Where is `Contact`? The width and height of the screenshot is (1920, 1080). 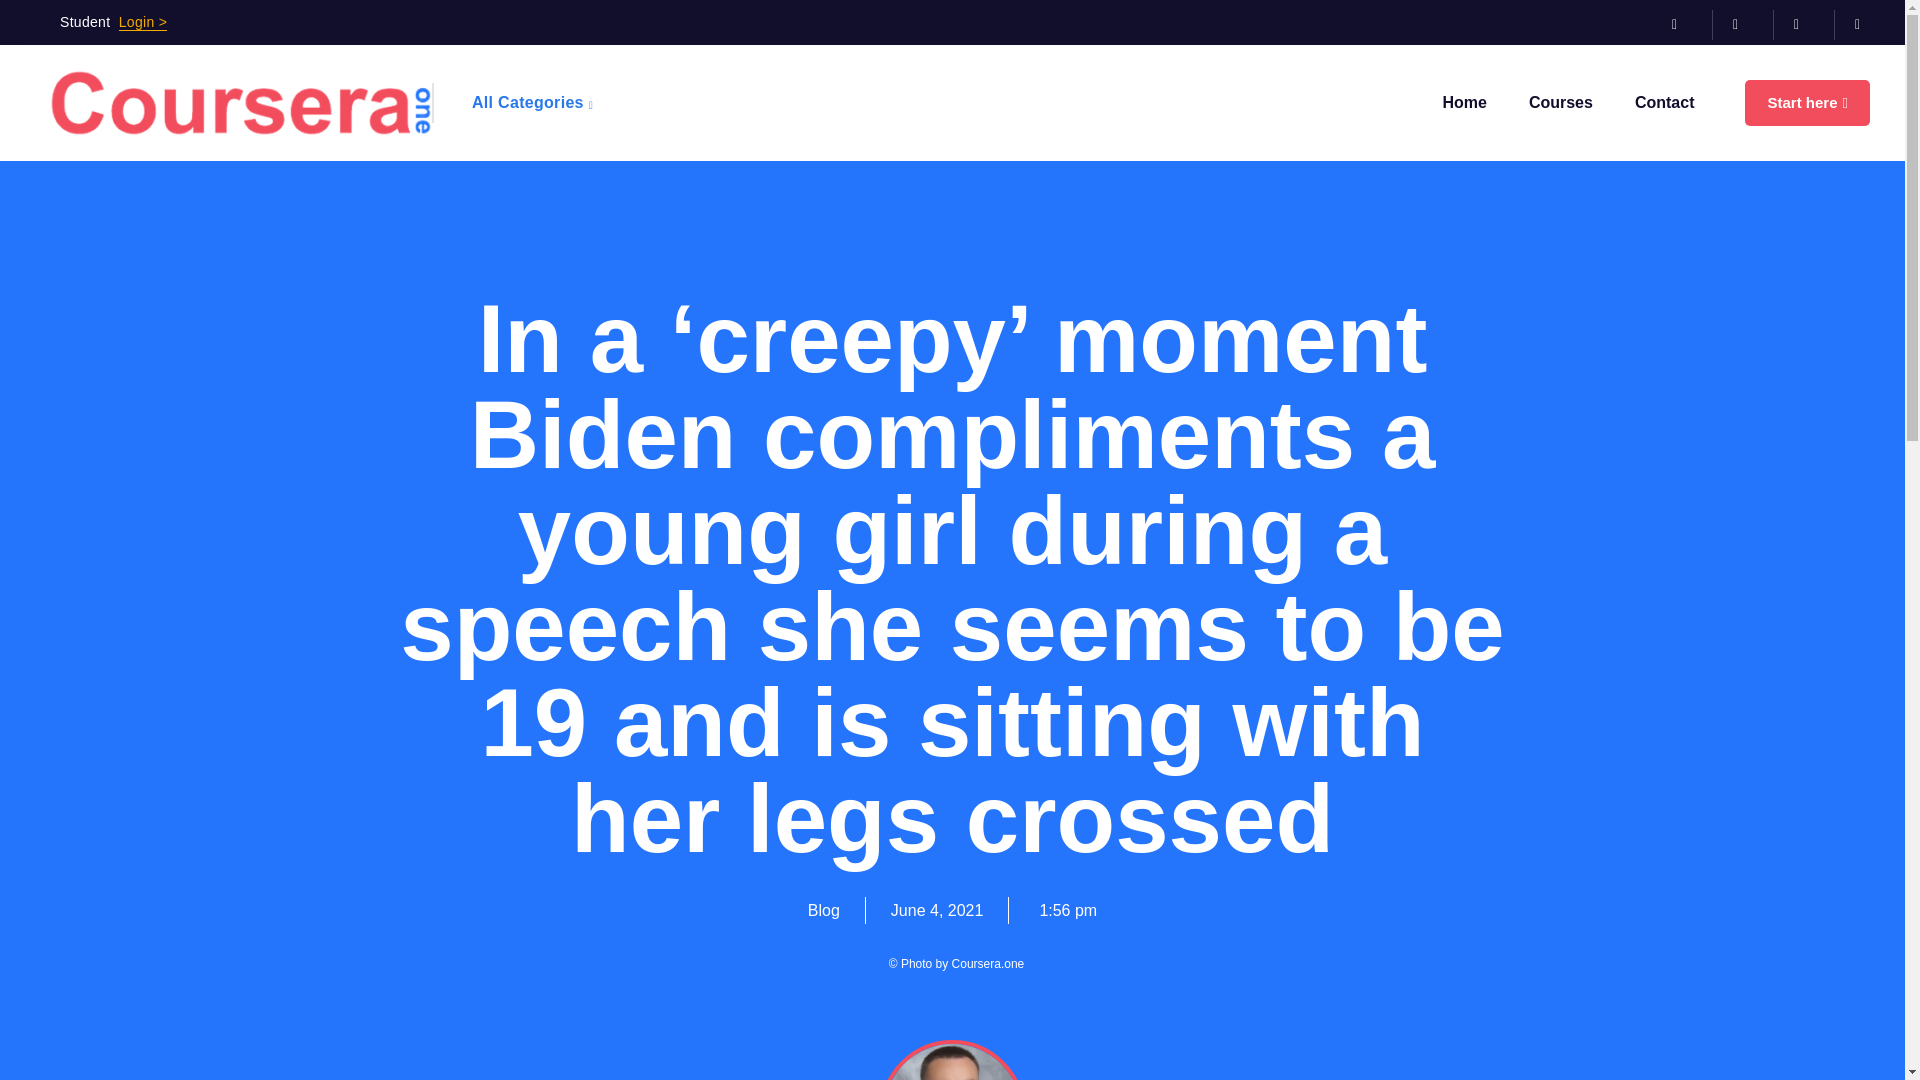 Contact is located at coordinates (1664, 103).